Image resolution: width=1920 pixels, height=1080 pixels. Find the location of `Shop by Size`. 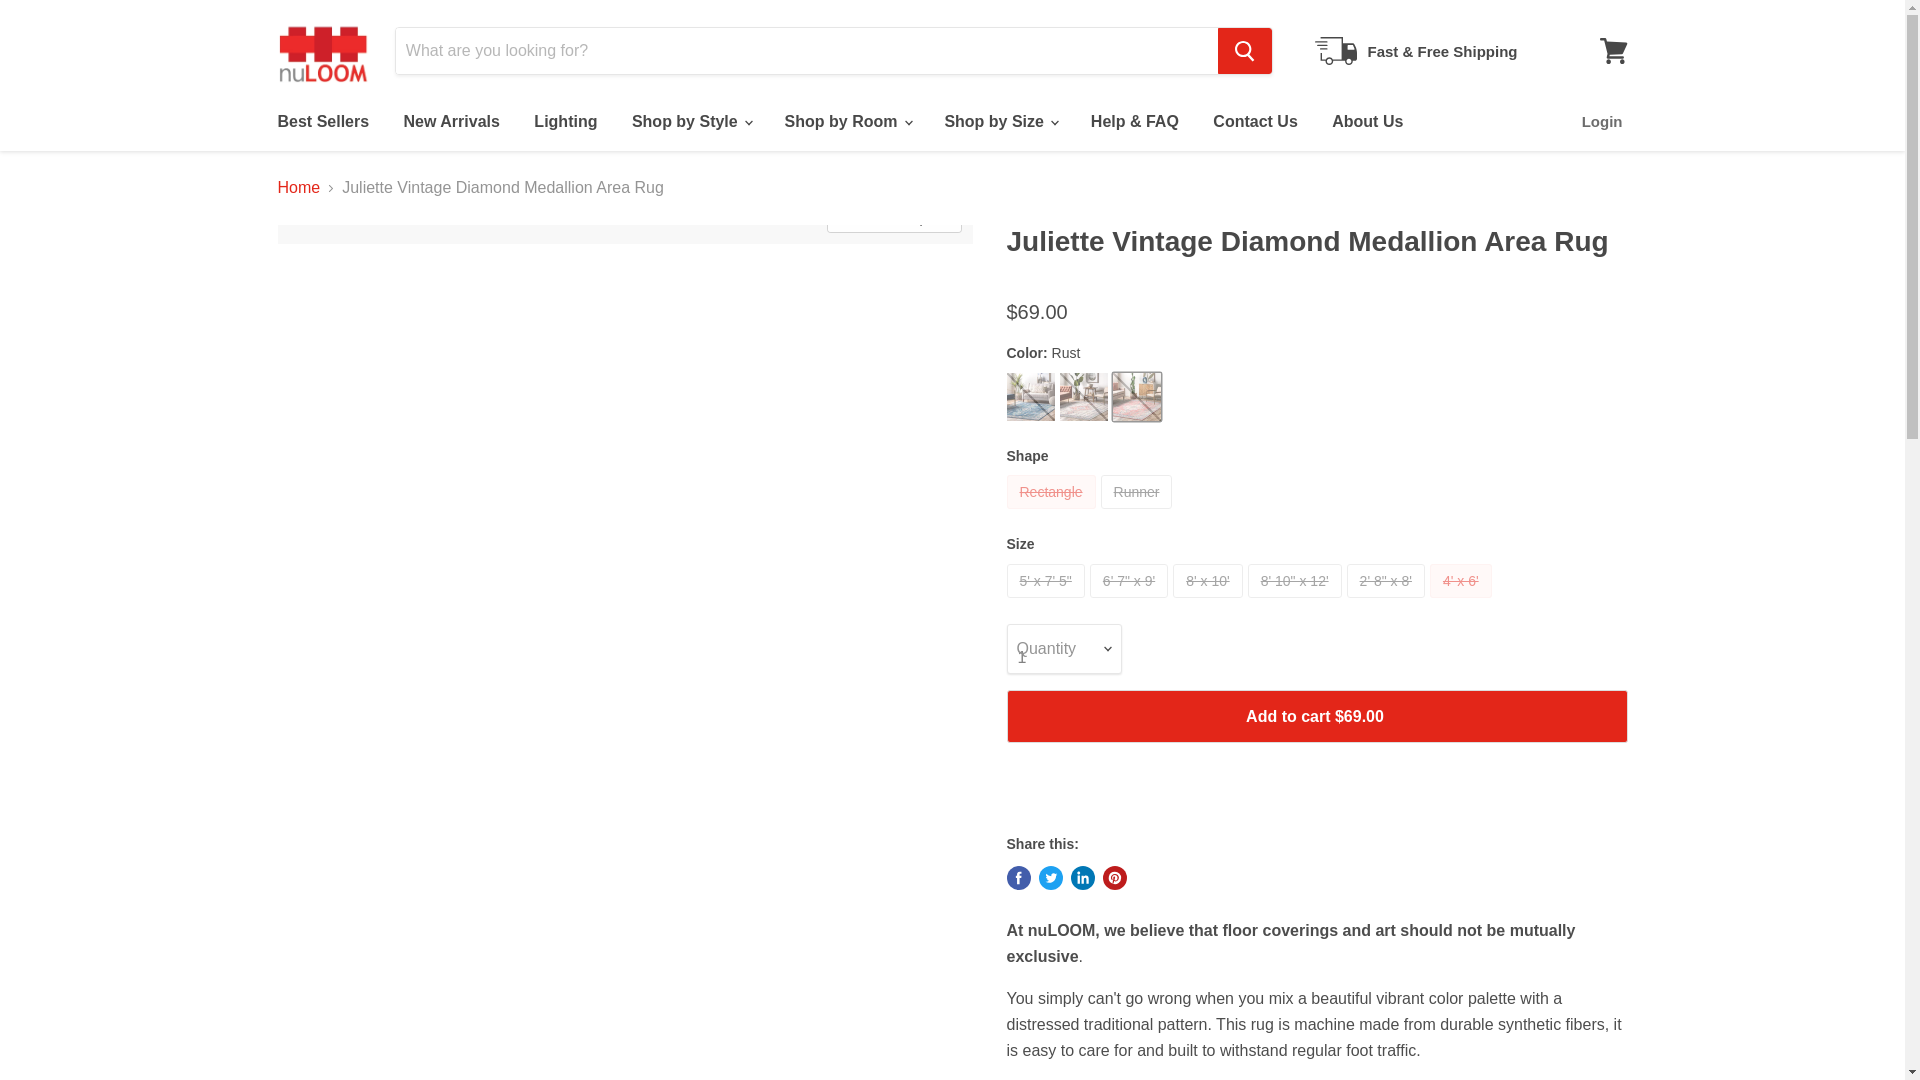

Shop by Size is located at coordinates (1000, 122).